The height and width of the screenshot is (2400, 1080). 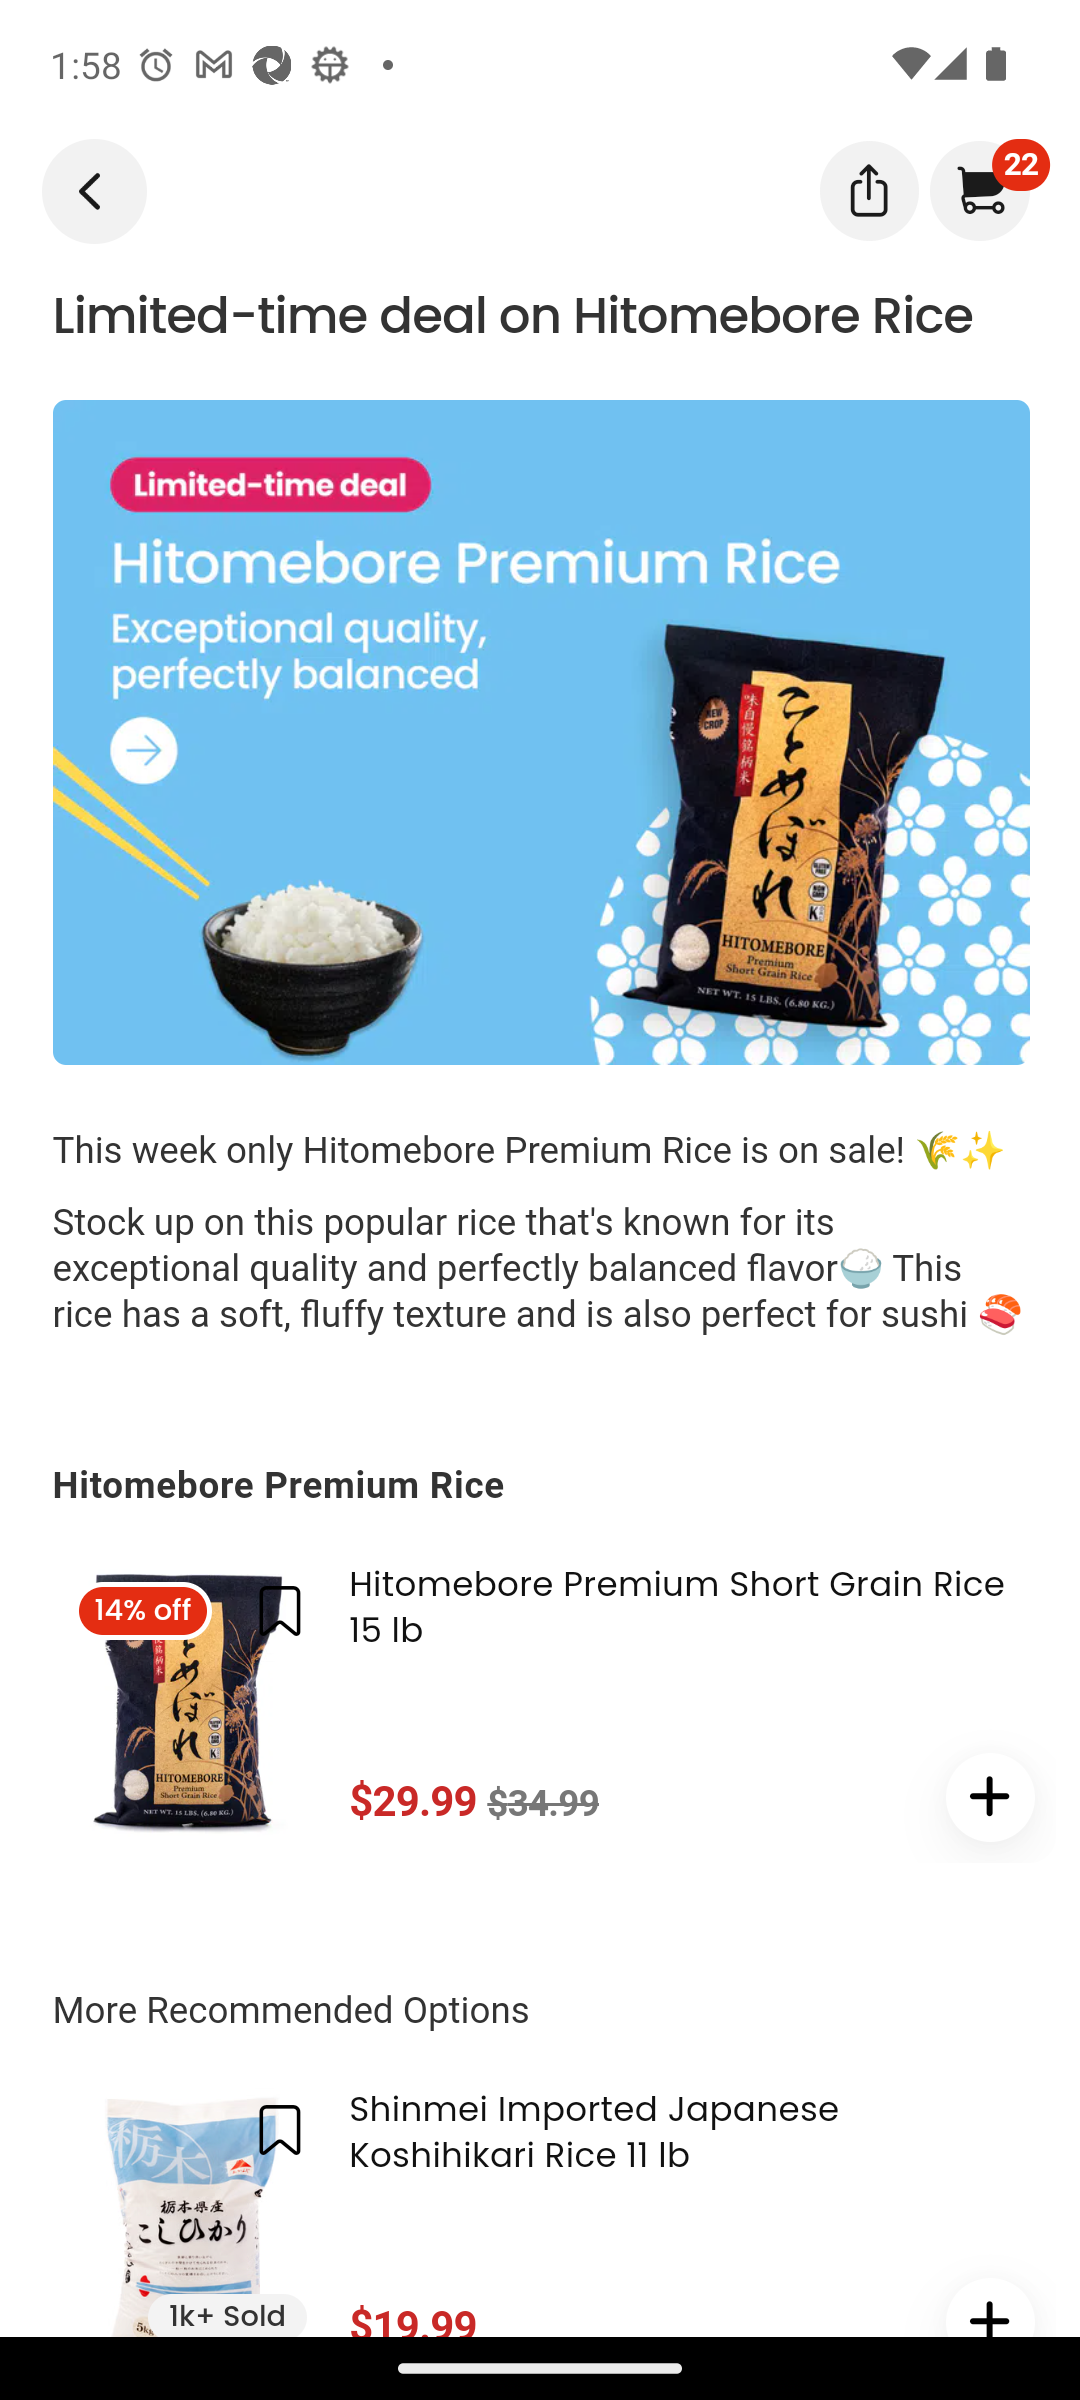 What do you see at coordinates (280, 2130) in the screenshot?
I see `` at bounding box center [280, 2130].